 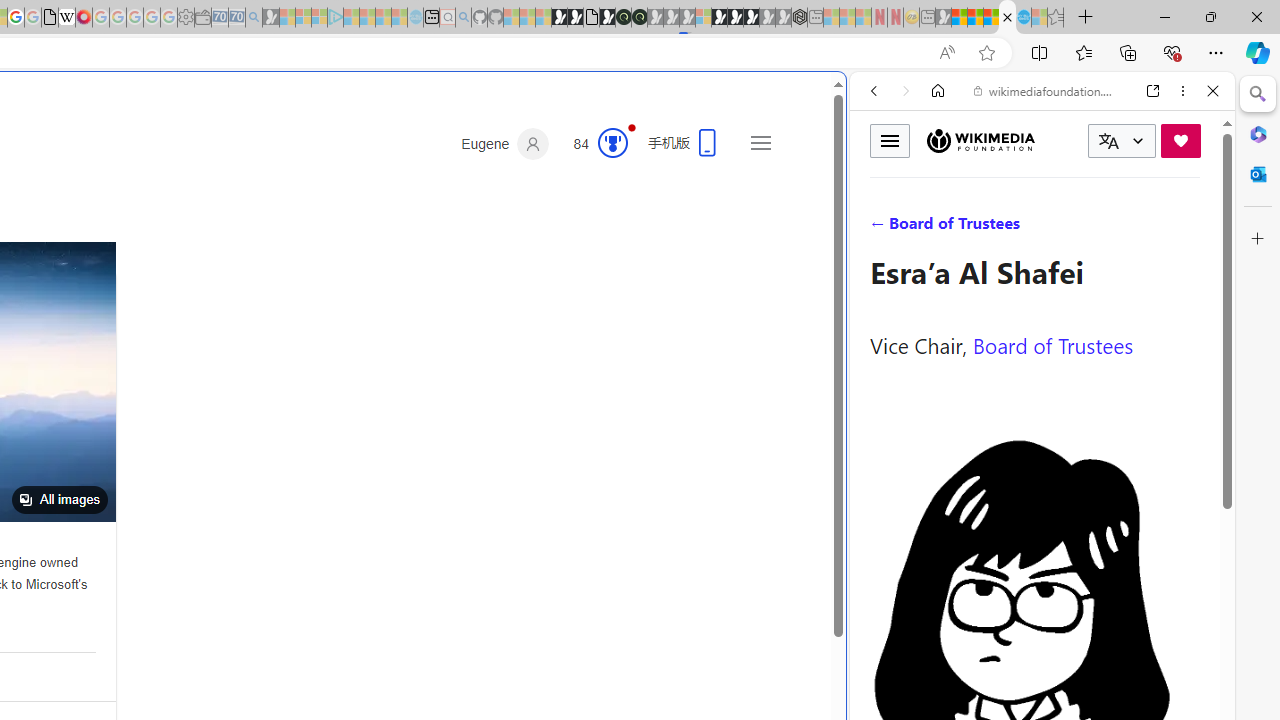 What do you see at coordinates (418, 266) in the screenshot?
I see `Frequently visited` at bounding box center [418, 266].